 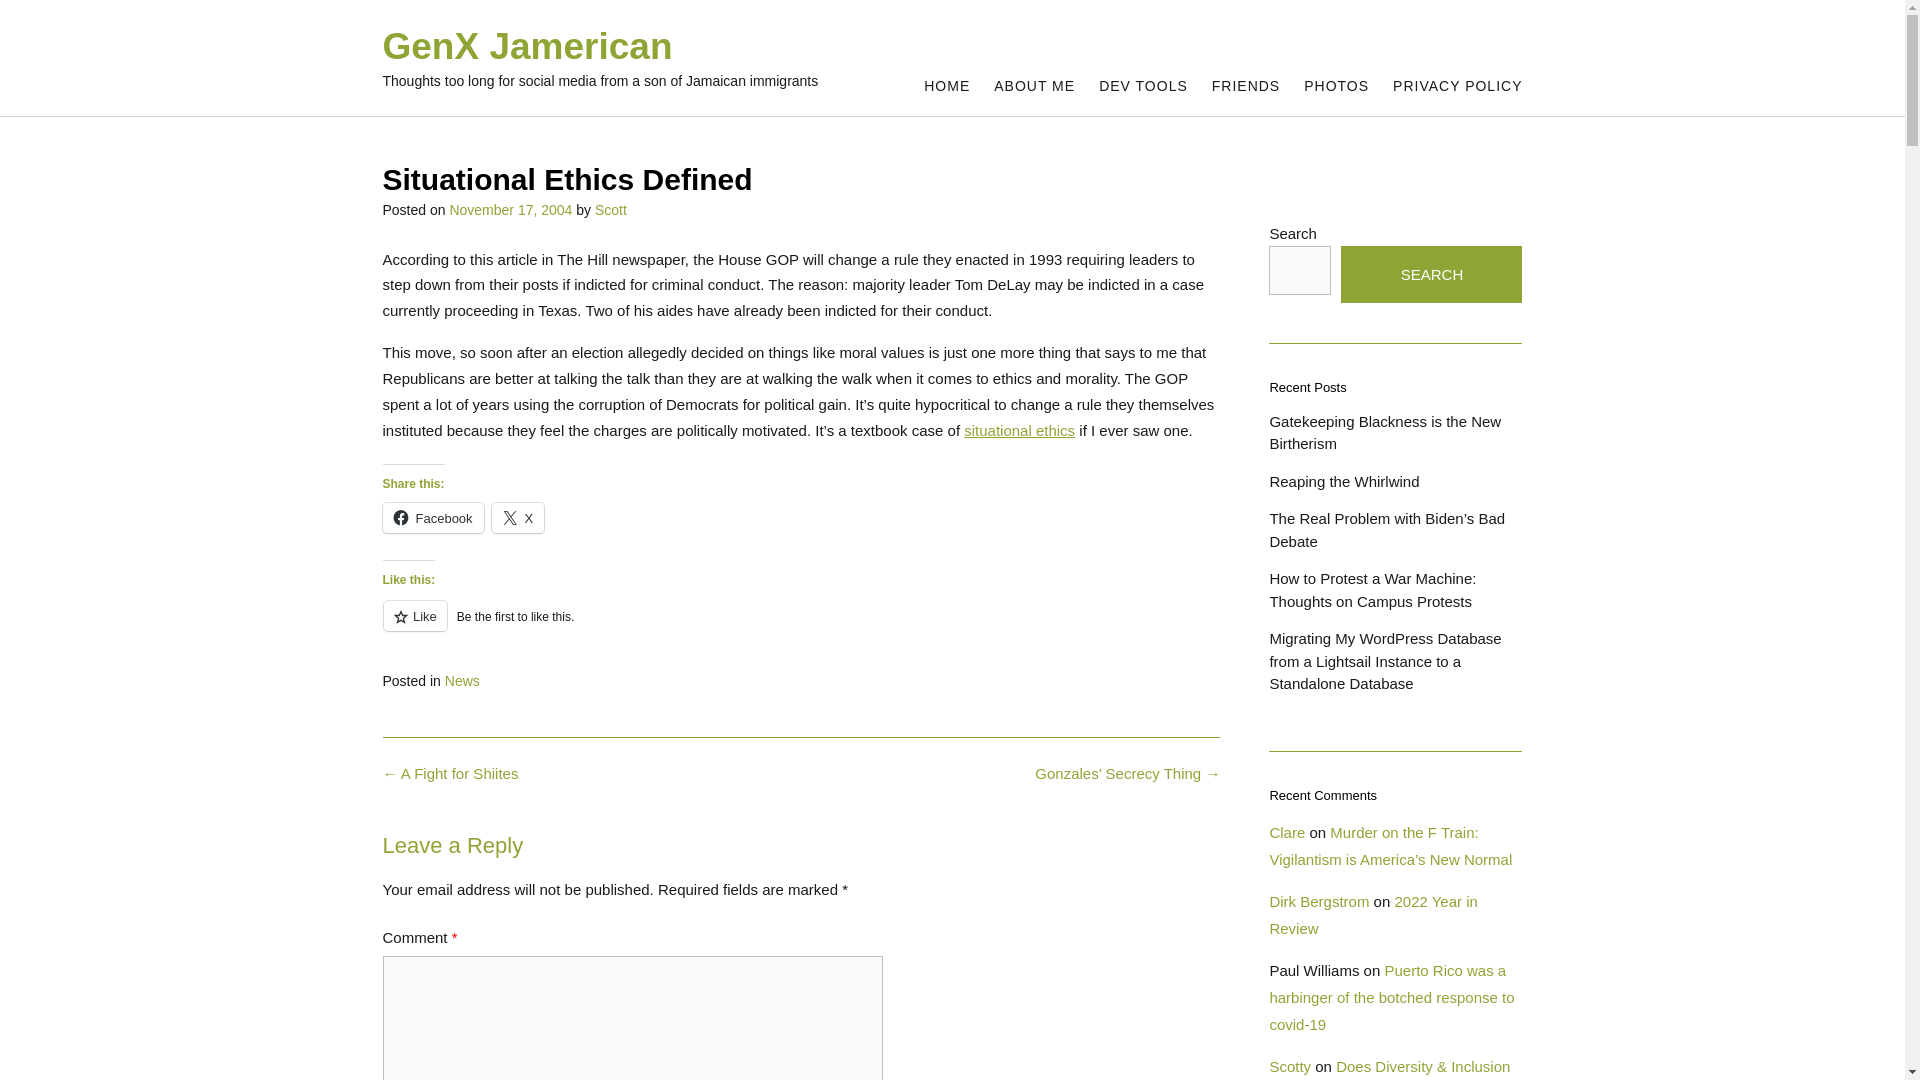 What do you see at coordinates (432, 518) in the screenshot?
I see `Facebook` at bounding box center [432, 518].